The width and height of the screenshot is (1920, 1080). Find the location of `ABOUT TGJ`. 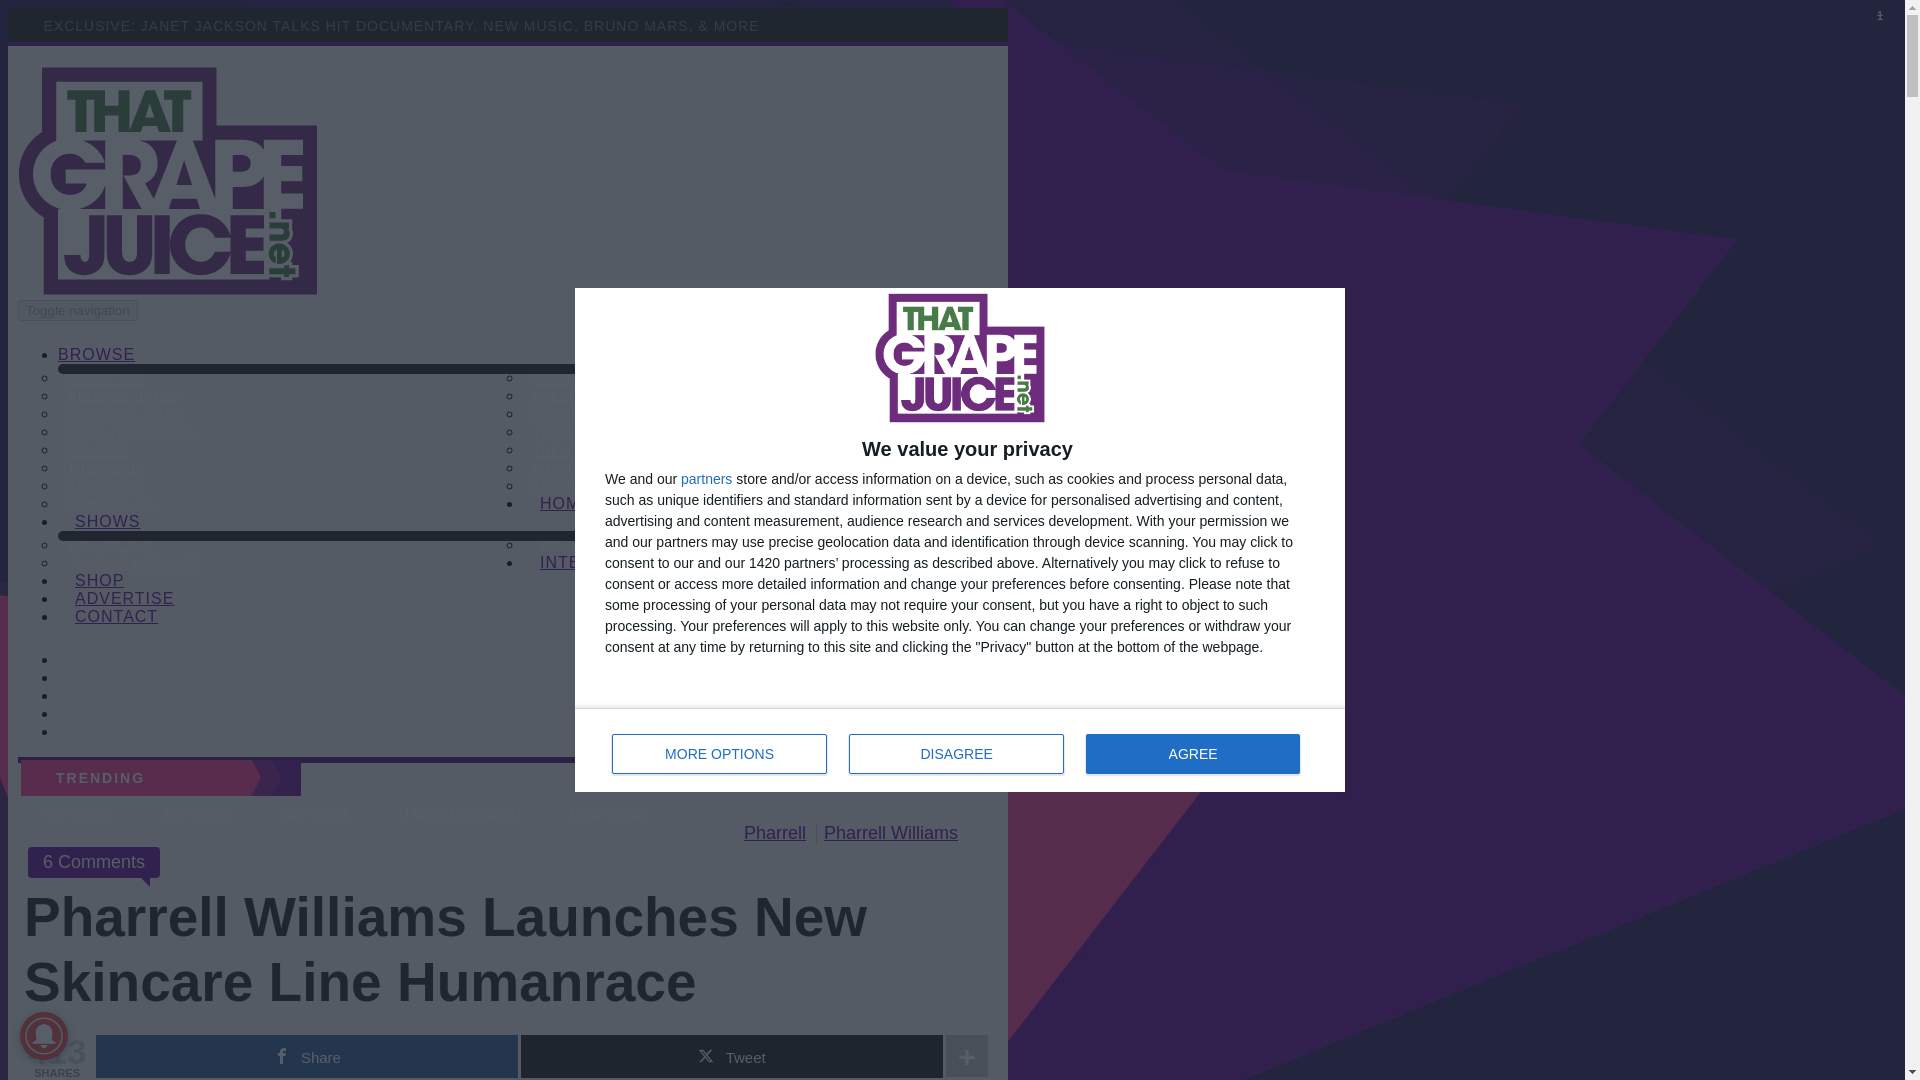

ABOUT TGJ is located at coordinates (105, 378).